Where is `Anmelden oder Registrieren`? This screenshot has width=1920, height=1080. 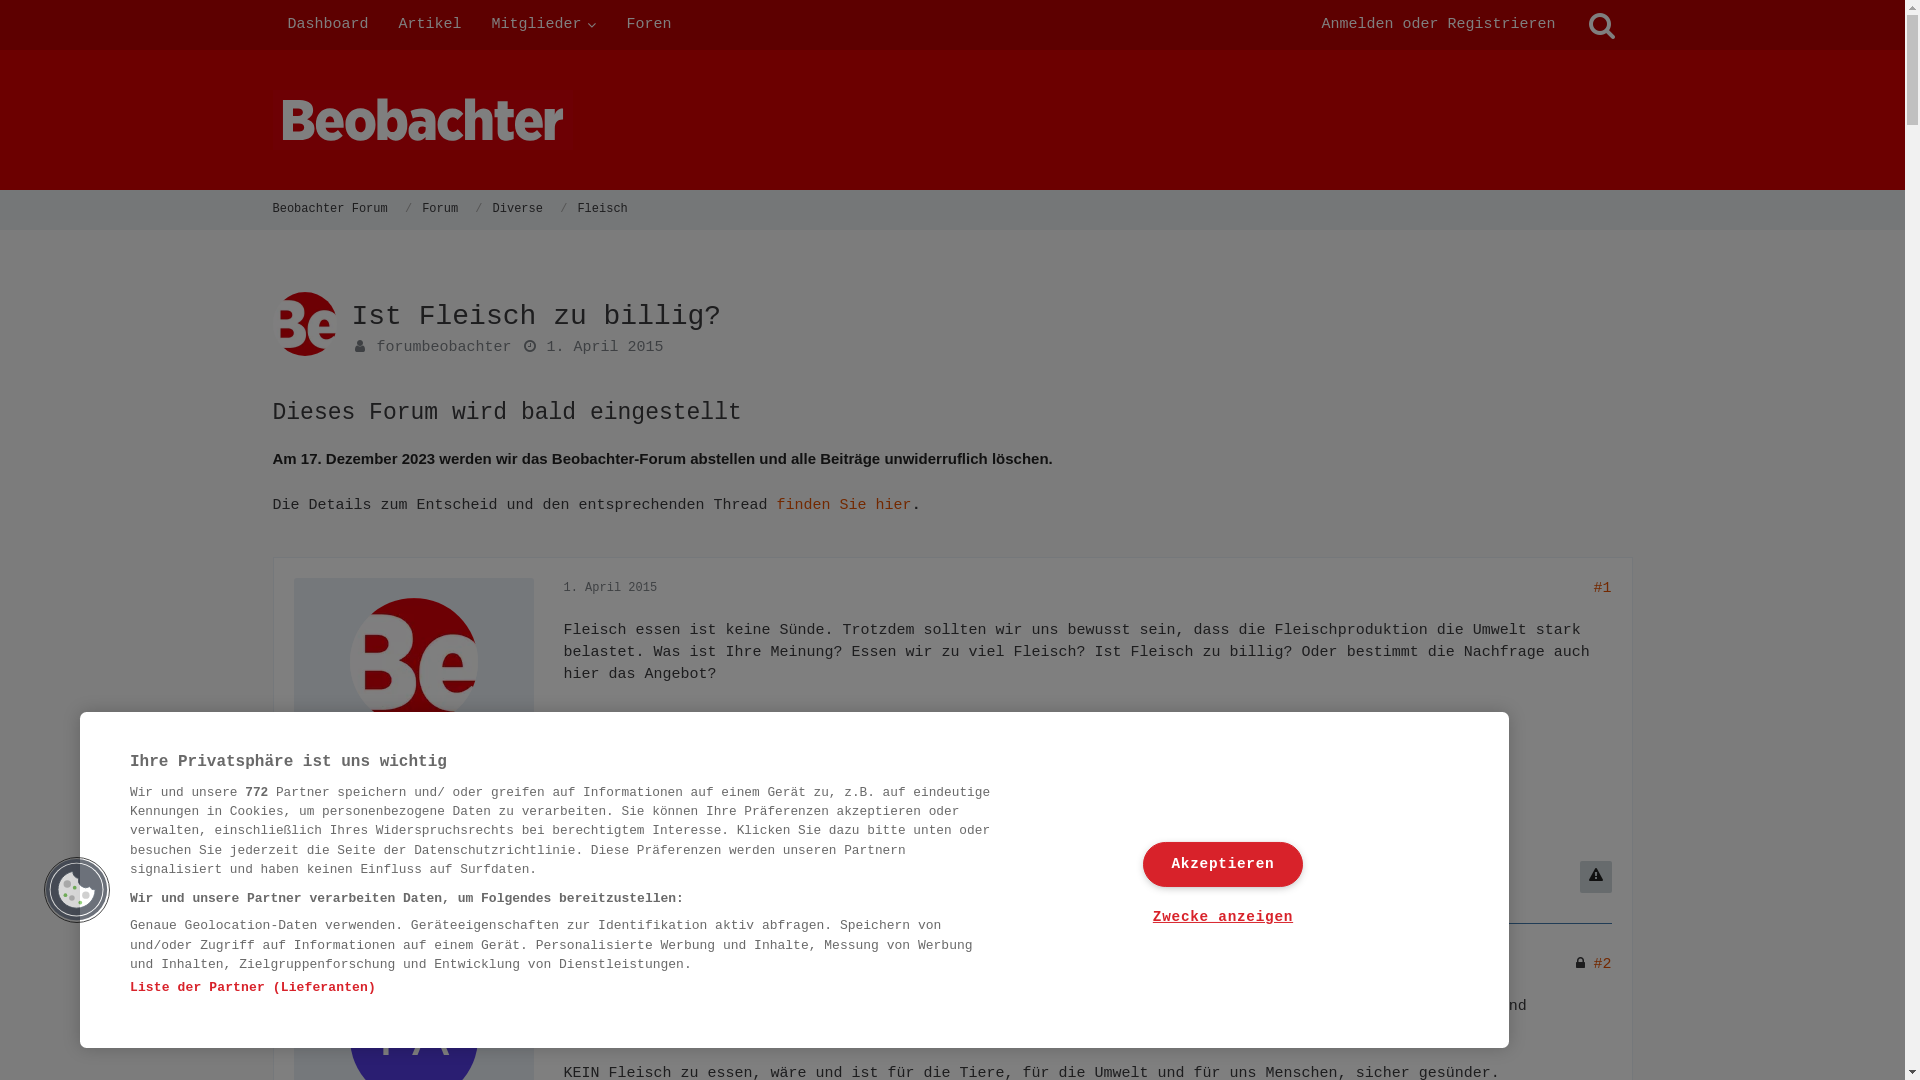
Anmelden oder Registrieren is located at coordinates (1438, 25).